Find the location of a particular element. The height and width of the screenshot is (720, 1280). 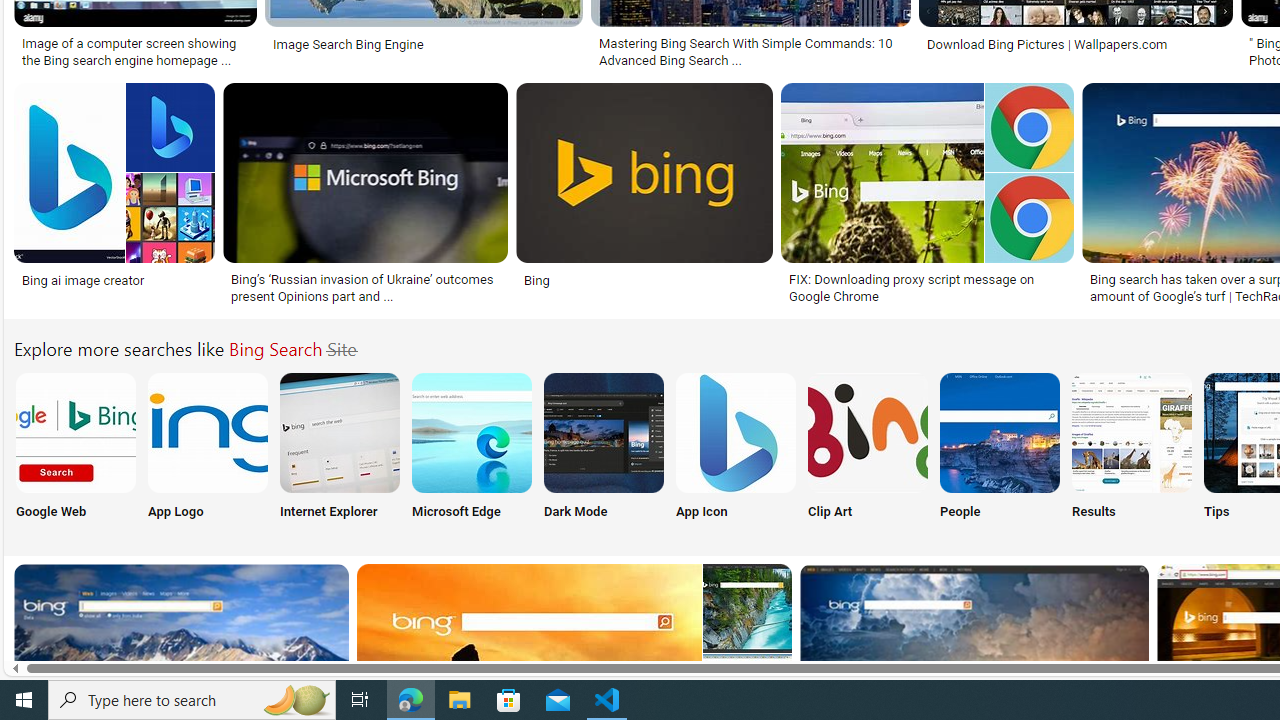

Google Web Search Bing is located at coordinates (75, 432).